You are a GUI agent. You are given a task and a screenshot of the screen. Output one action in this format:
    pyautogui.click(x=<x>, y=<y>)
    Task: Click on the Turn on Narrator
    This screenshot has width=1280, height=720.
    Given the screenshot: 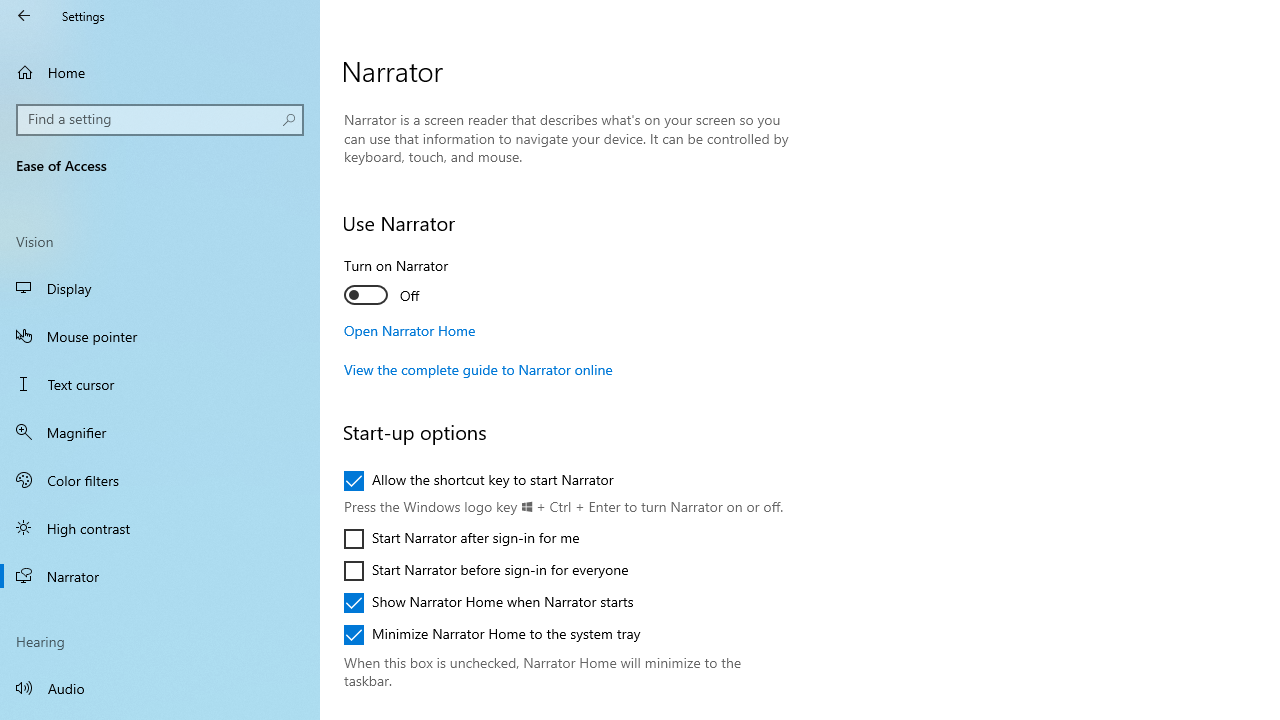 What is the action you would take?
    pyautogui.click(x=418, y=284)
    